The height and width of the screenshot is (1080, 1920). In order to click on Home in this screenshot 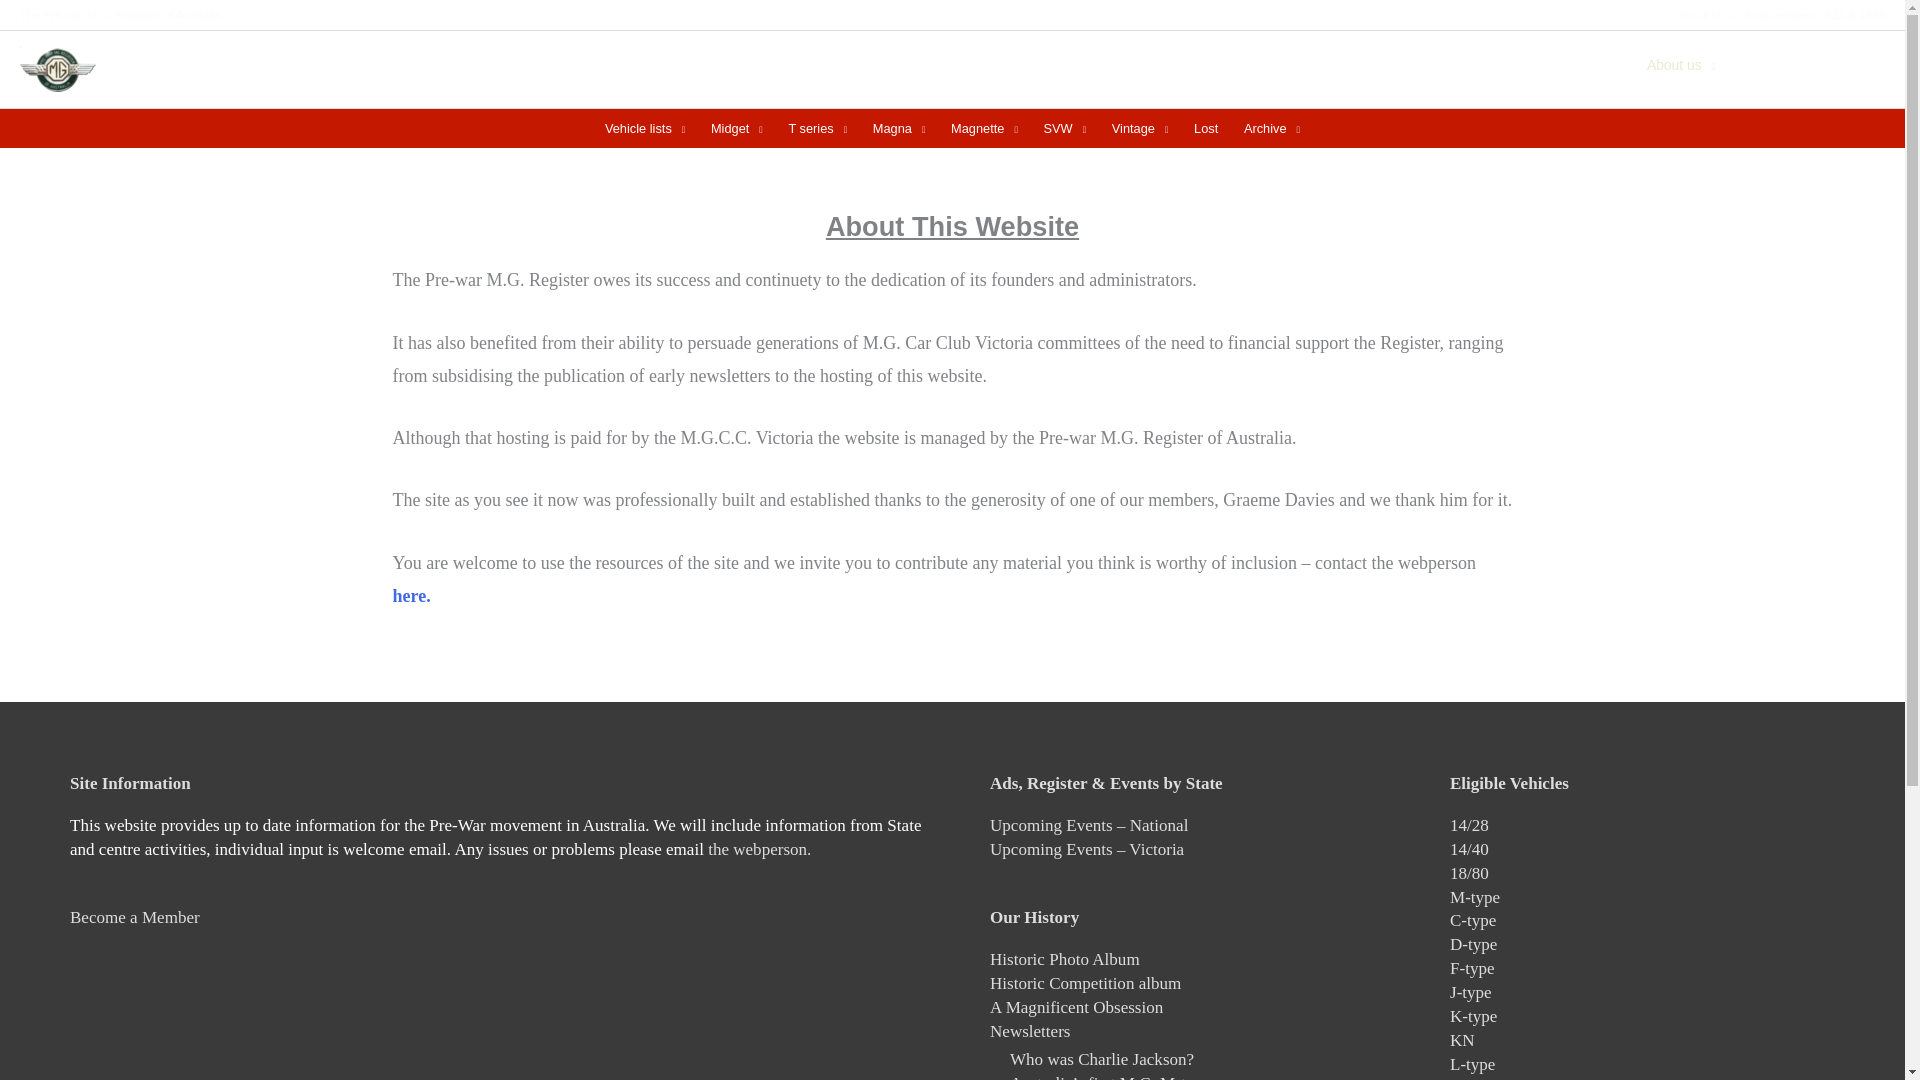, I will do `click(1074, 64)`.